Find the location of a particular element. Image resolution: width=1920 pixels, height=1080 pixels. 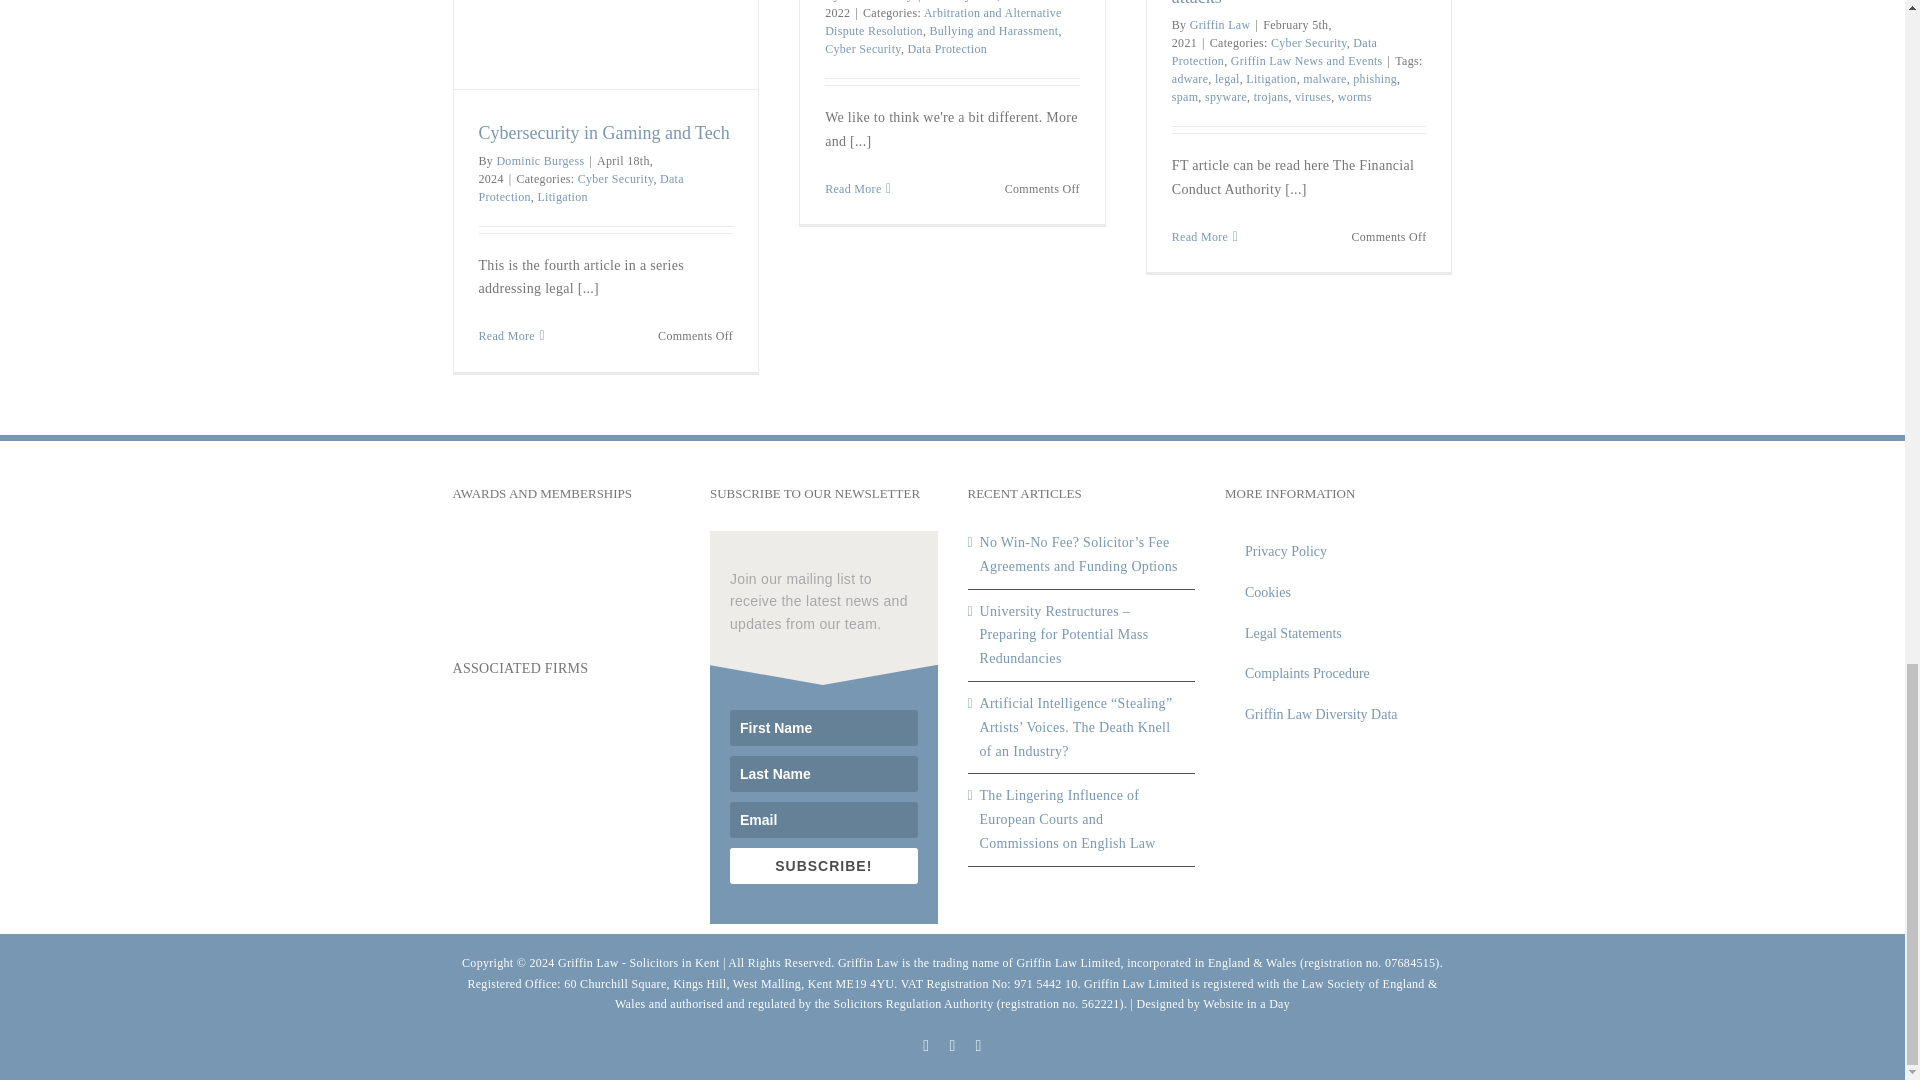

Posts by Dominic Burgess is located at coordinates (539, 161).